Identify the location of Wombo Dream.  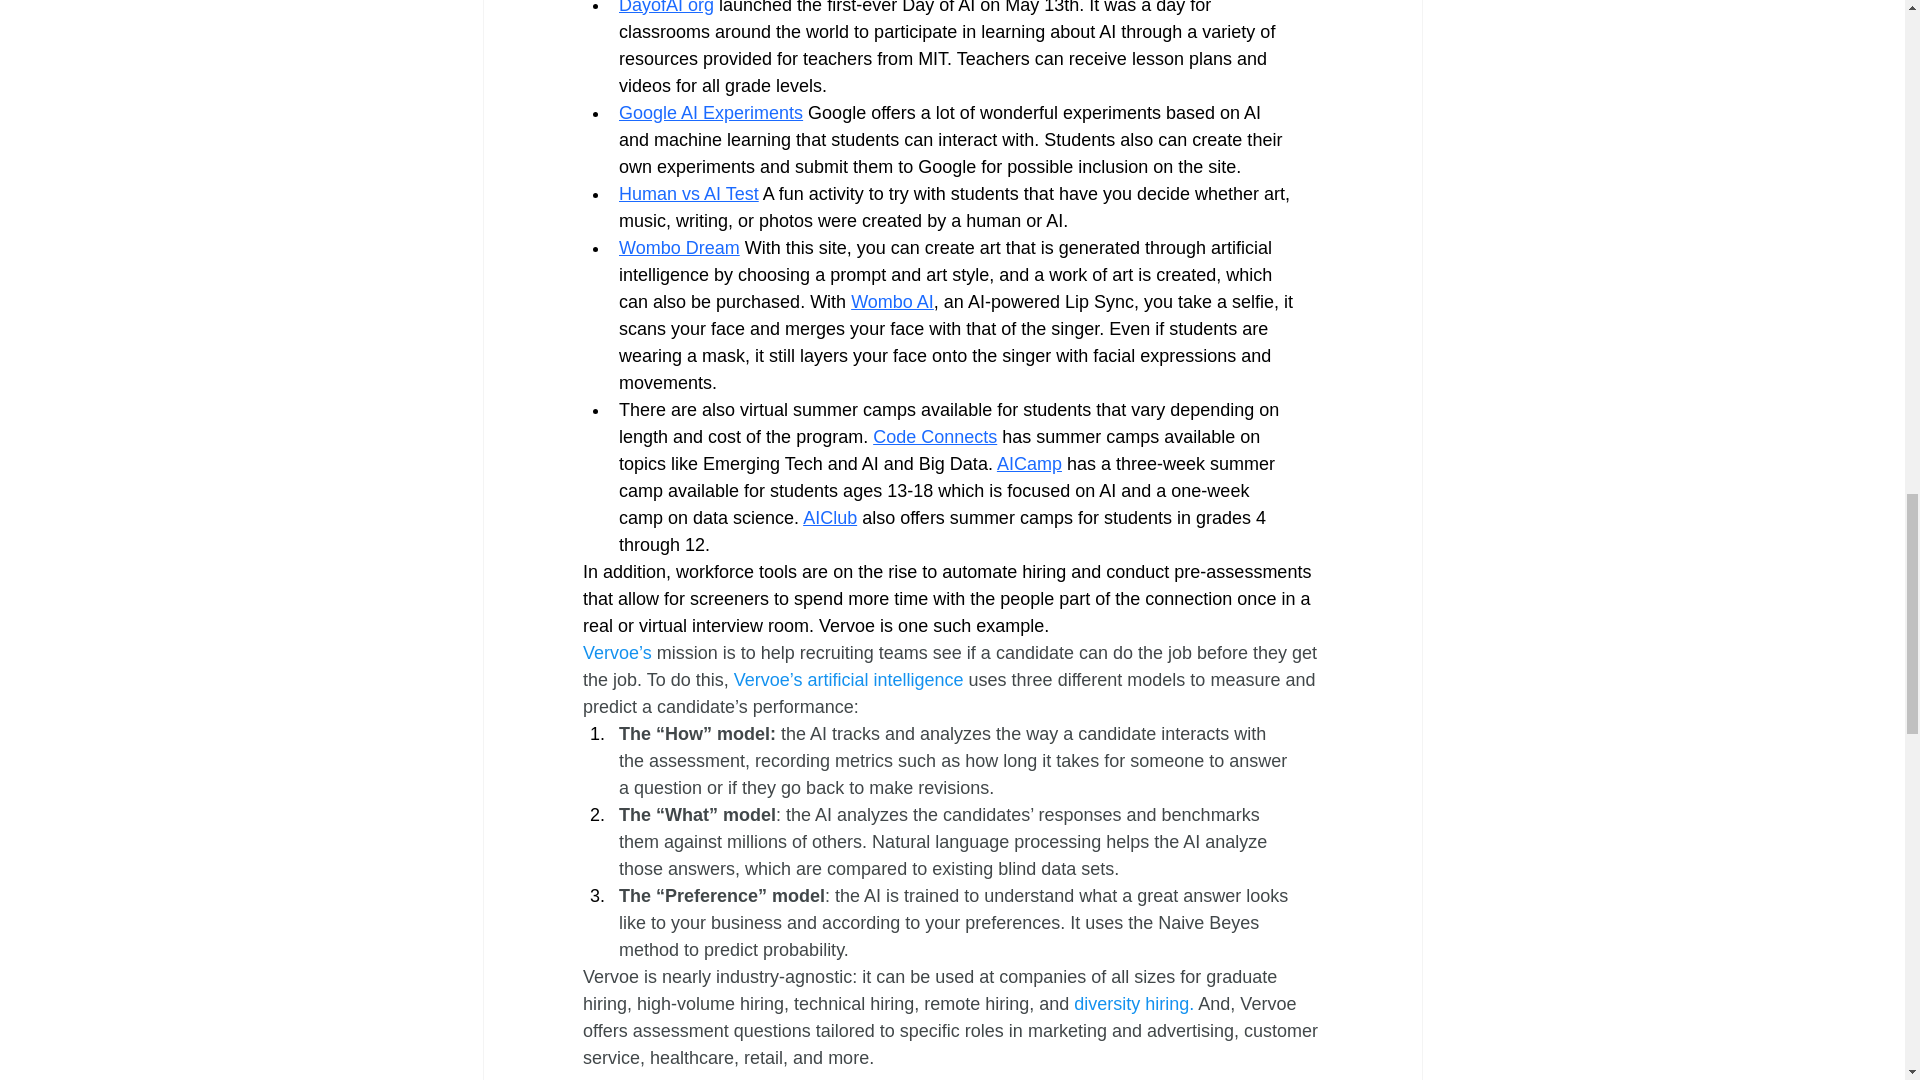
(678, 248).